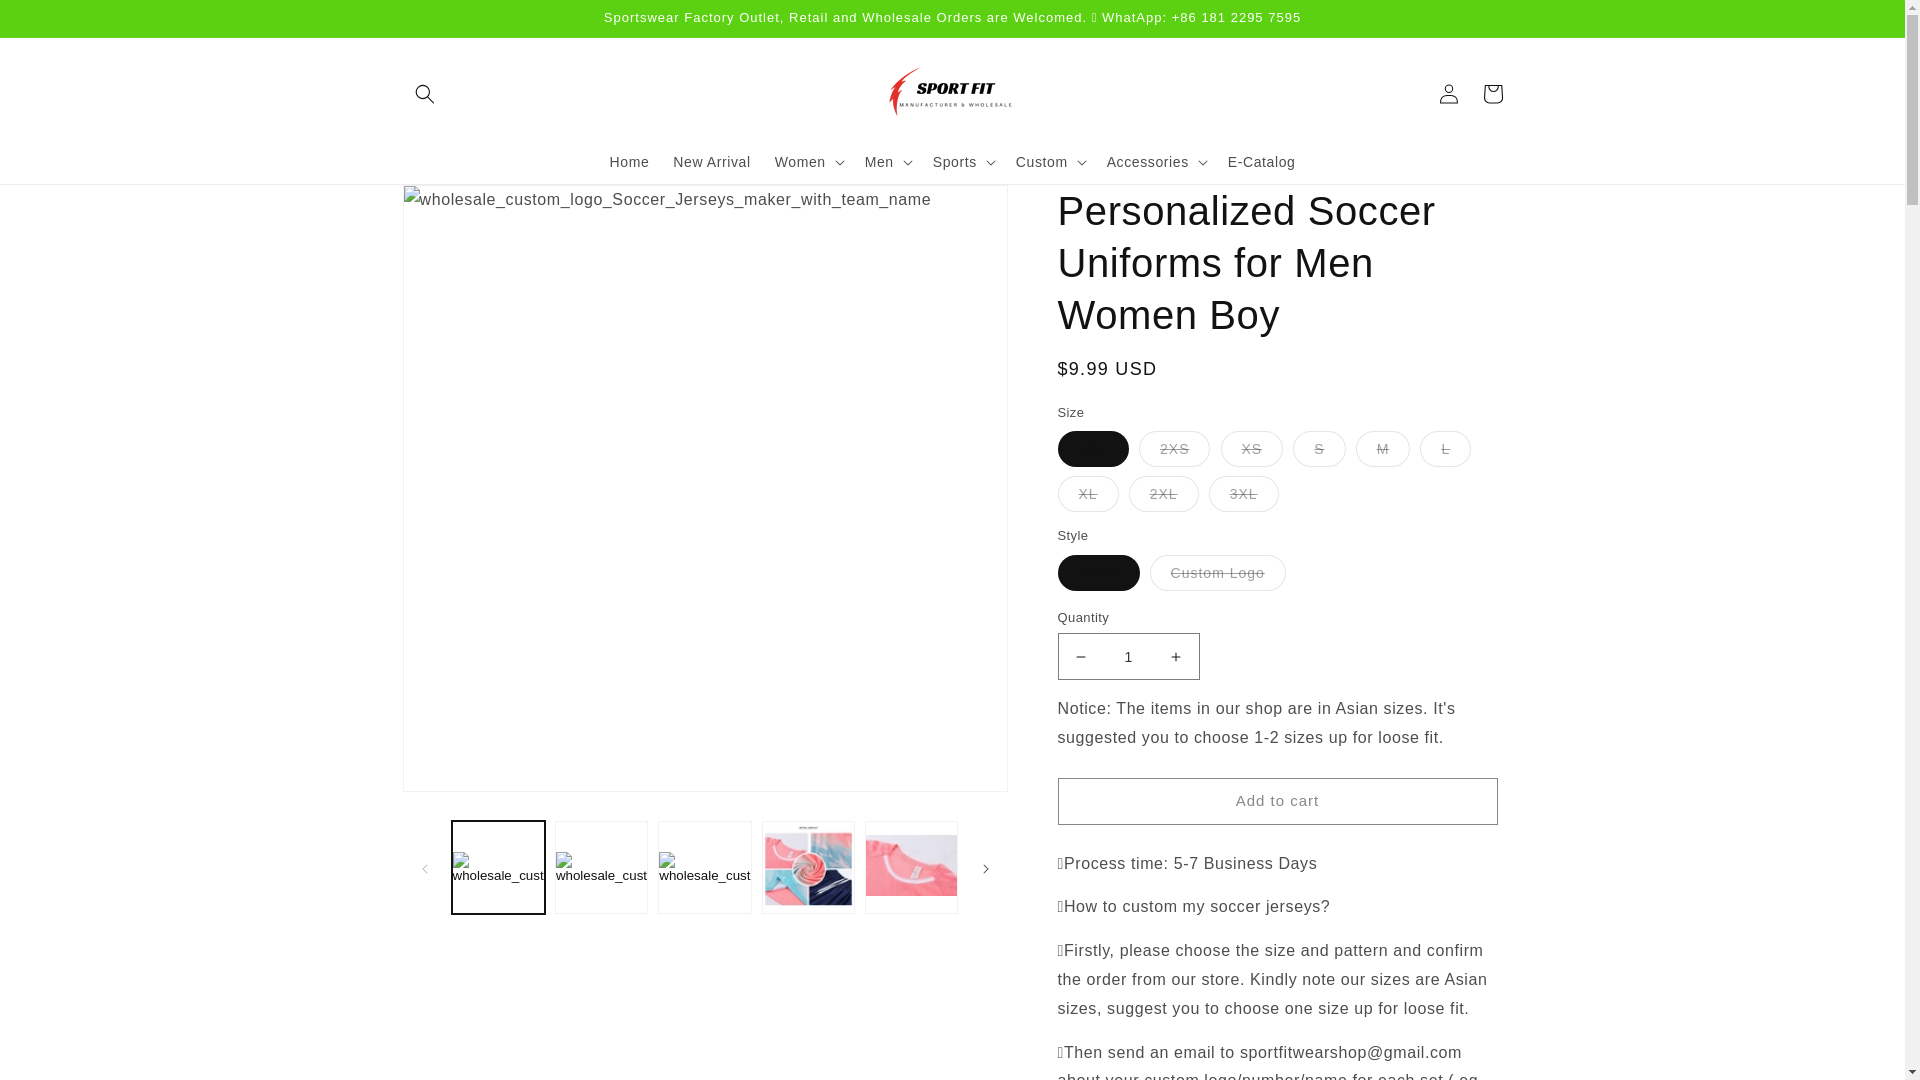 Image resolution: width=1920 pixels, height=1080 pixels. I want to click on Skip to content, so click(60, 23).